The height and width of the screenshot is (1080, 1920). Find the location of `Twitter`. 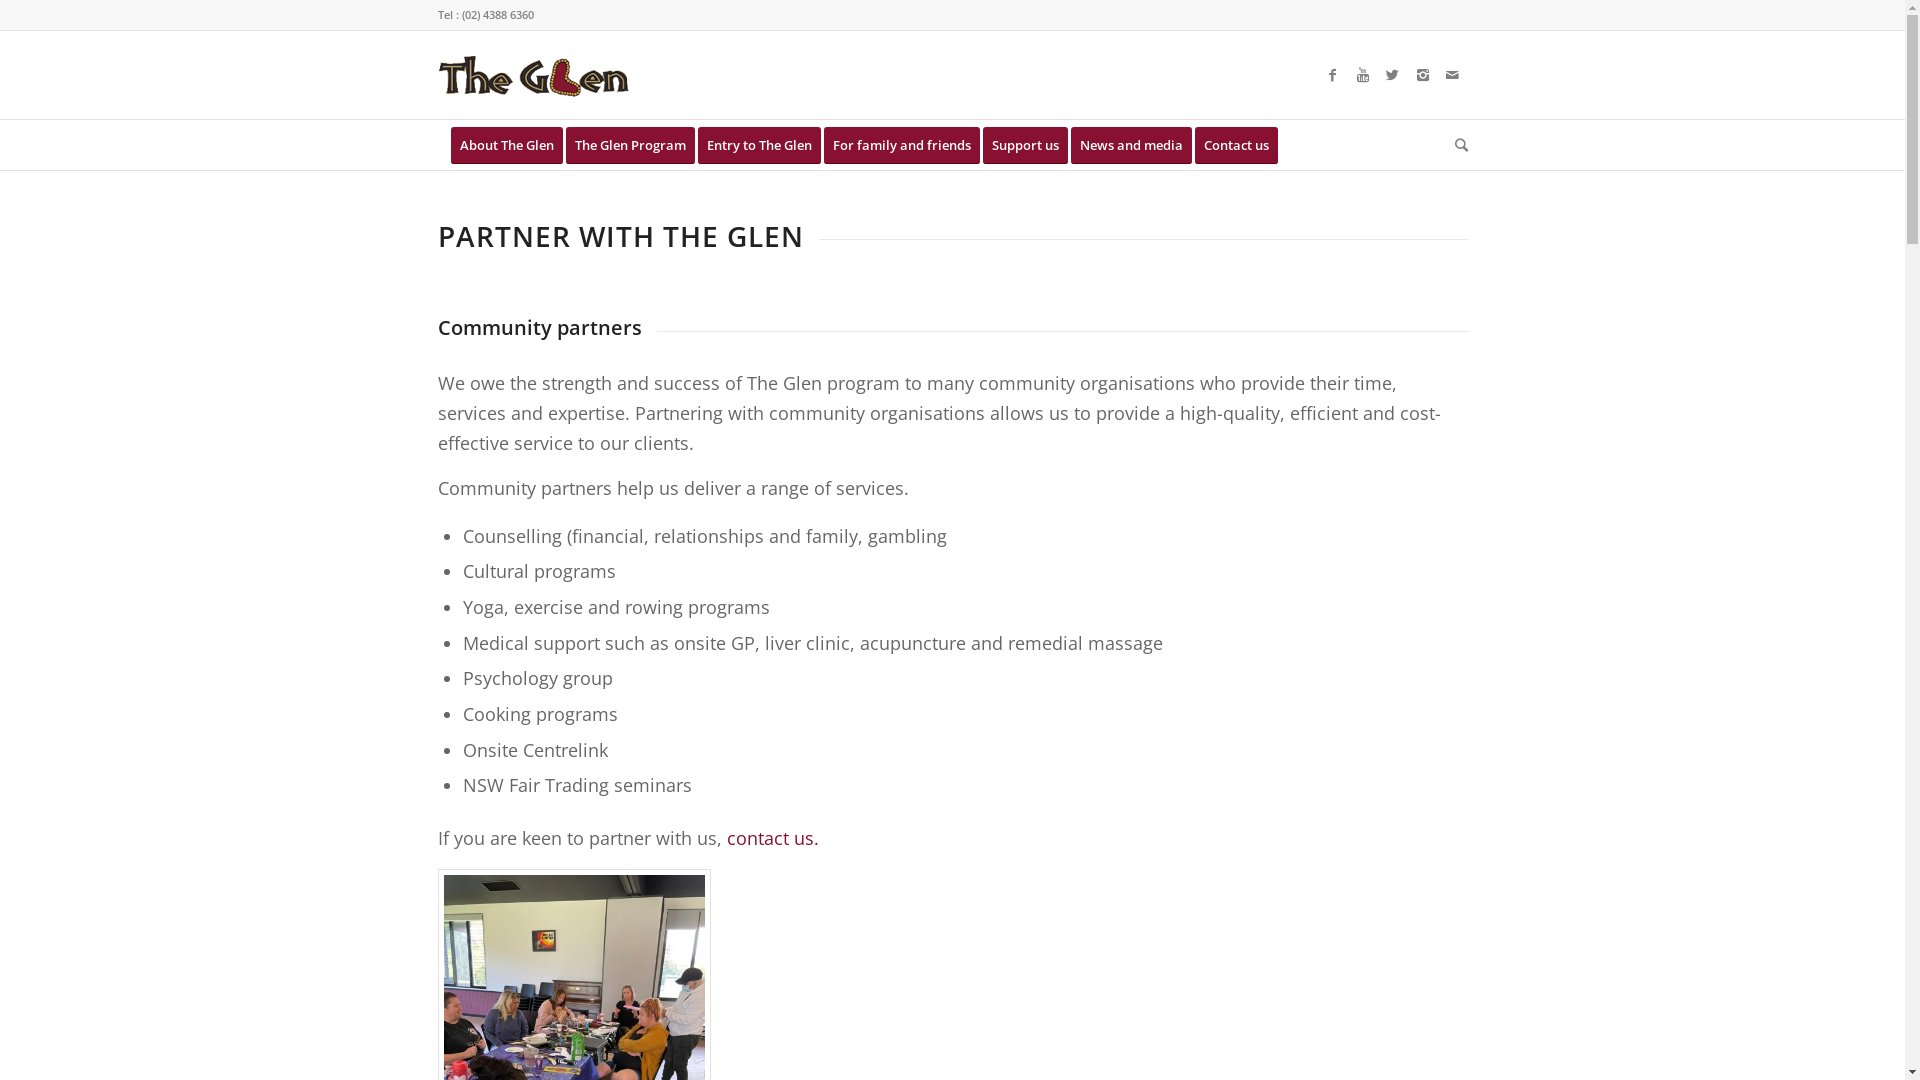

Twitter is located at coordinates (1393, 75).